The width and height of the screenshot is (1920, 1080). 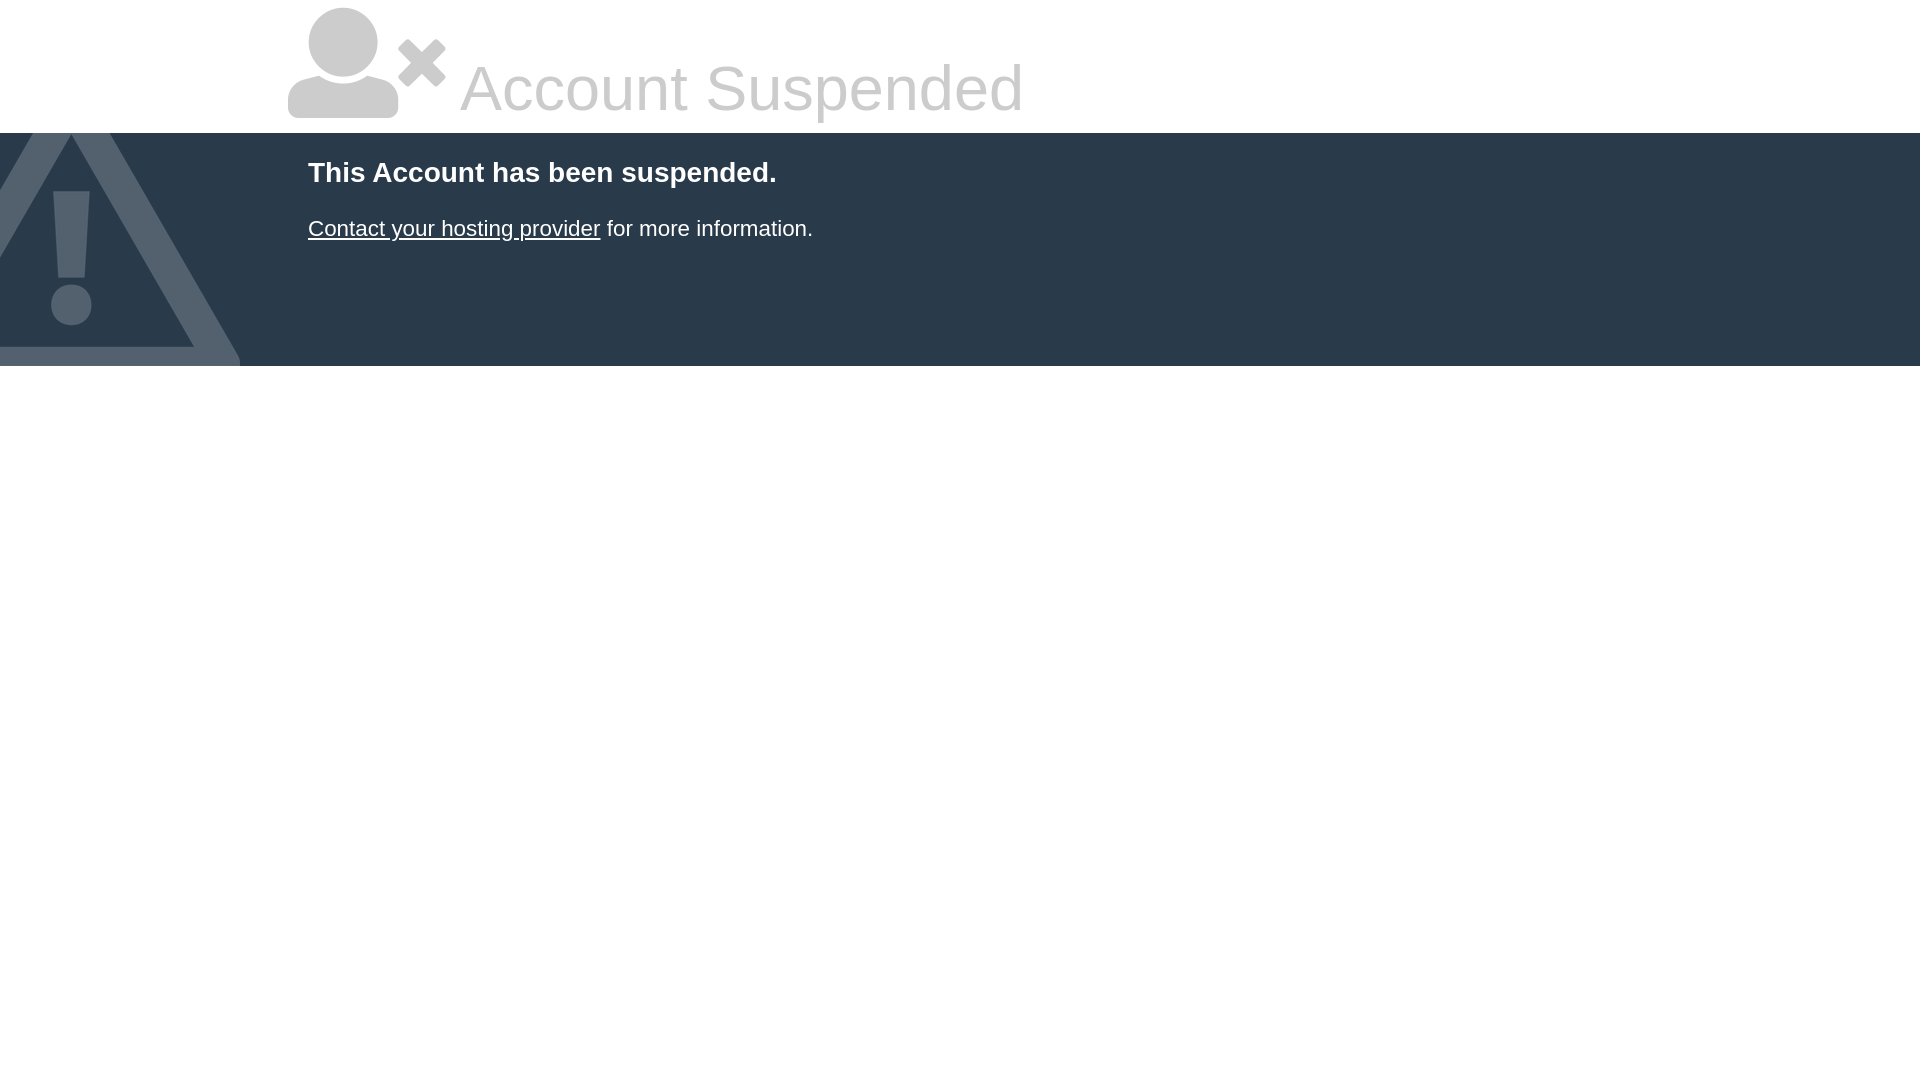 I want to click on Contact your hosting provider, so click(x=454, y=228).